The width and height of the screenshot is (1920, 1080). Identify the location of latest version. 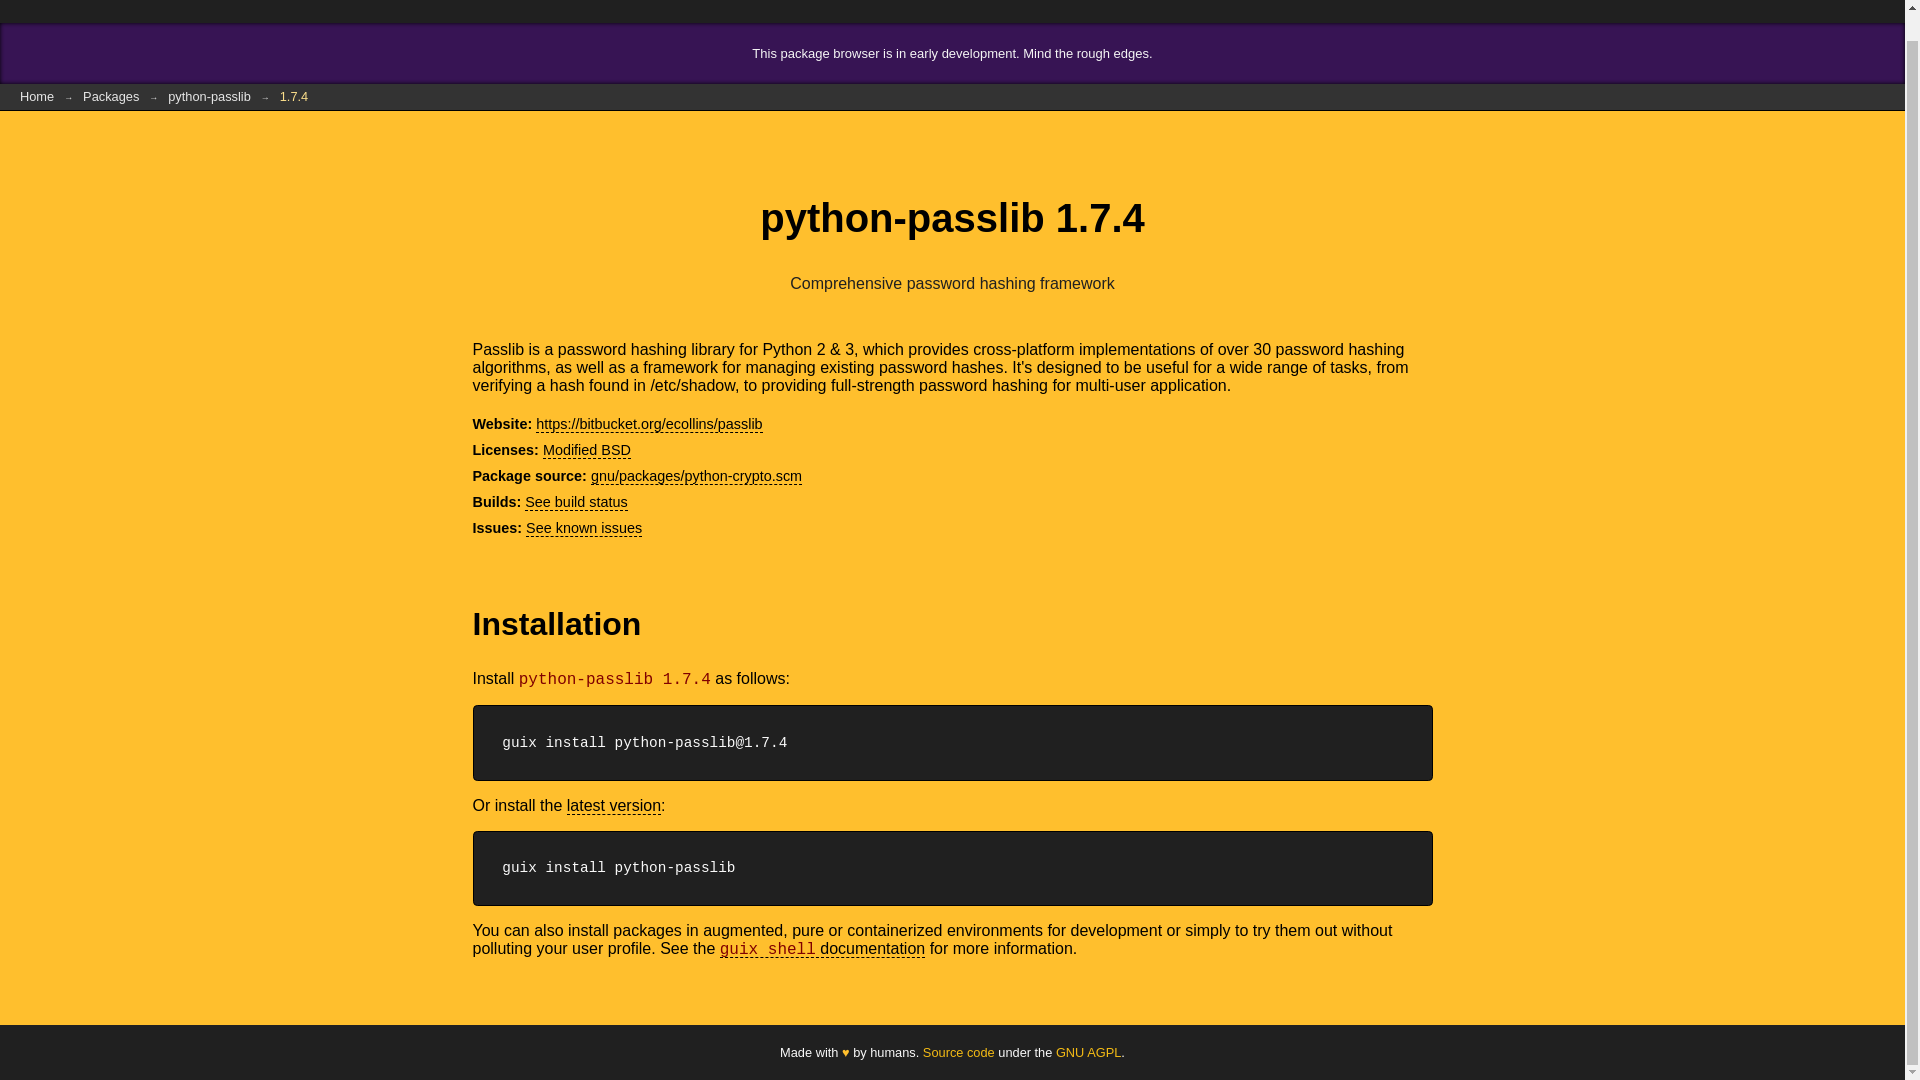
(613, 806).